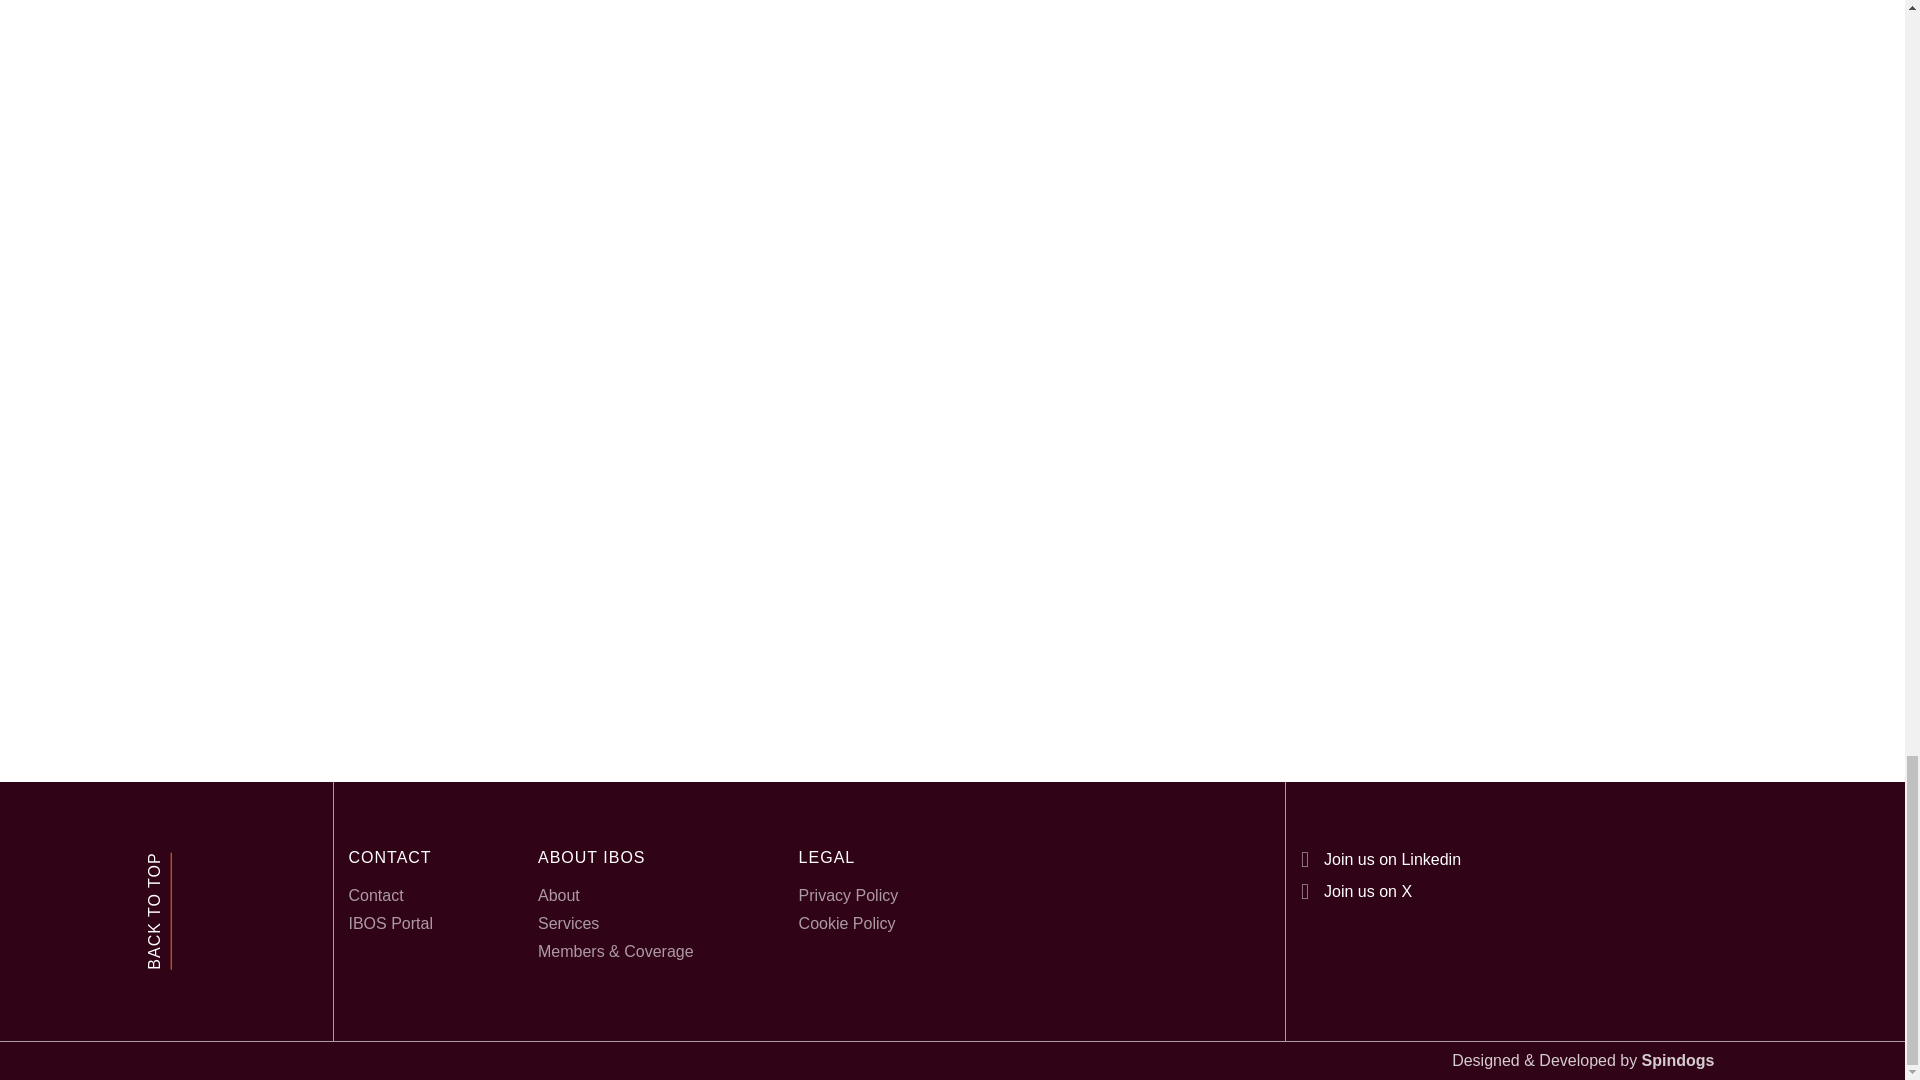 This screenshot has height=1080, width=1920. I want to click on Privacy Policy, so click(848, 896).